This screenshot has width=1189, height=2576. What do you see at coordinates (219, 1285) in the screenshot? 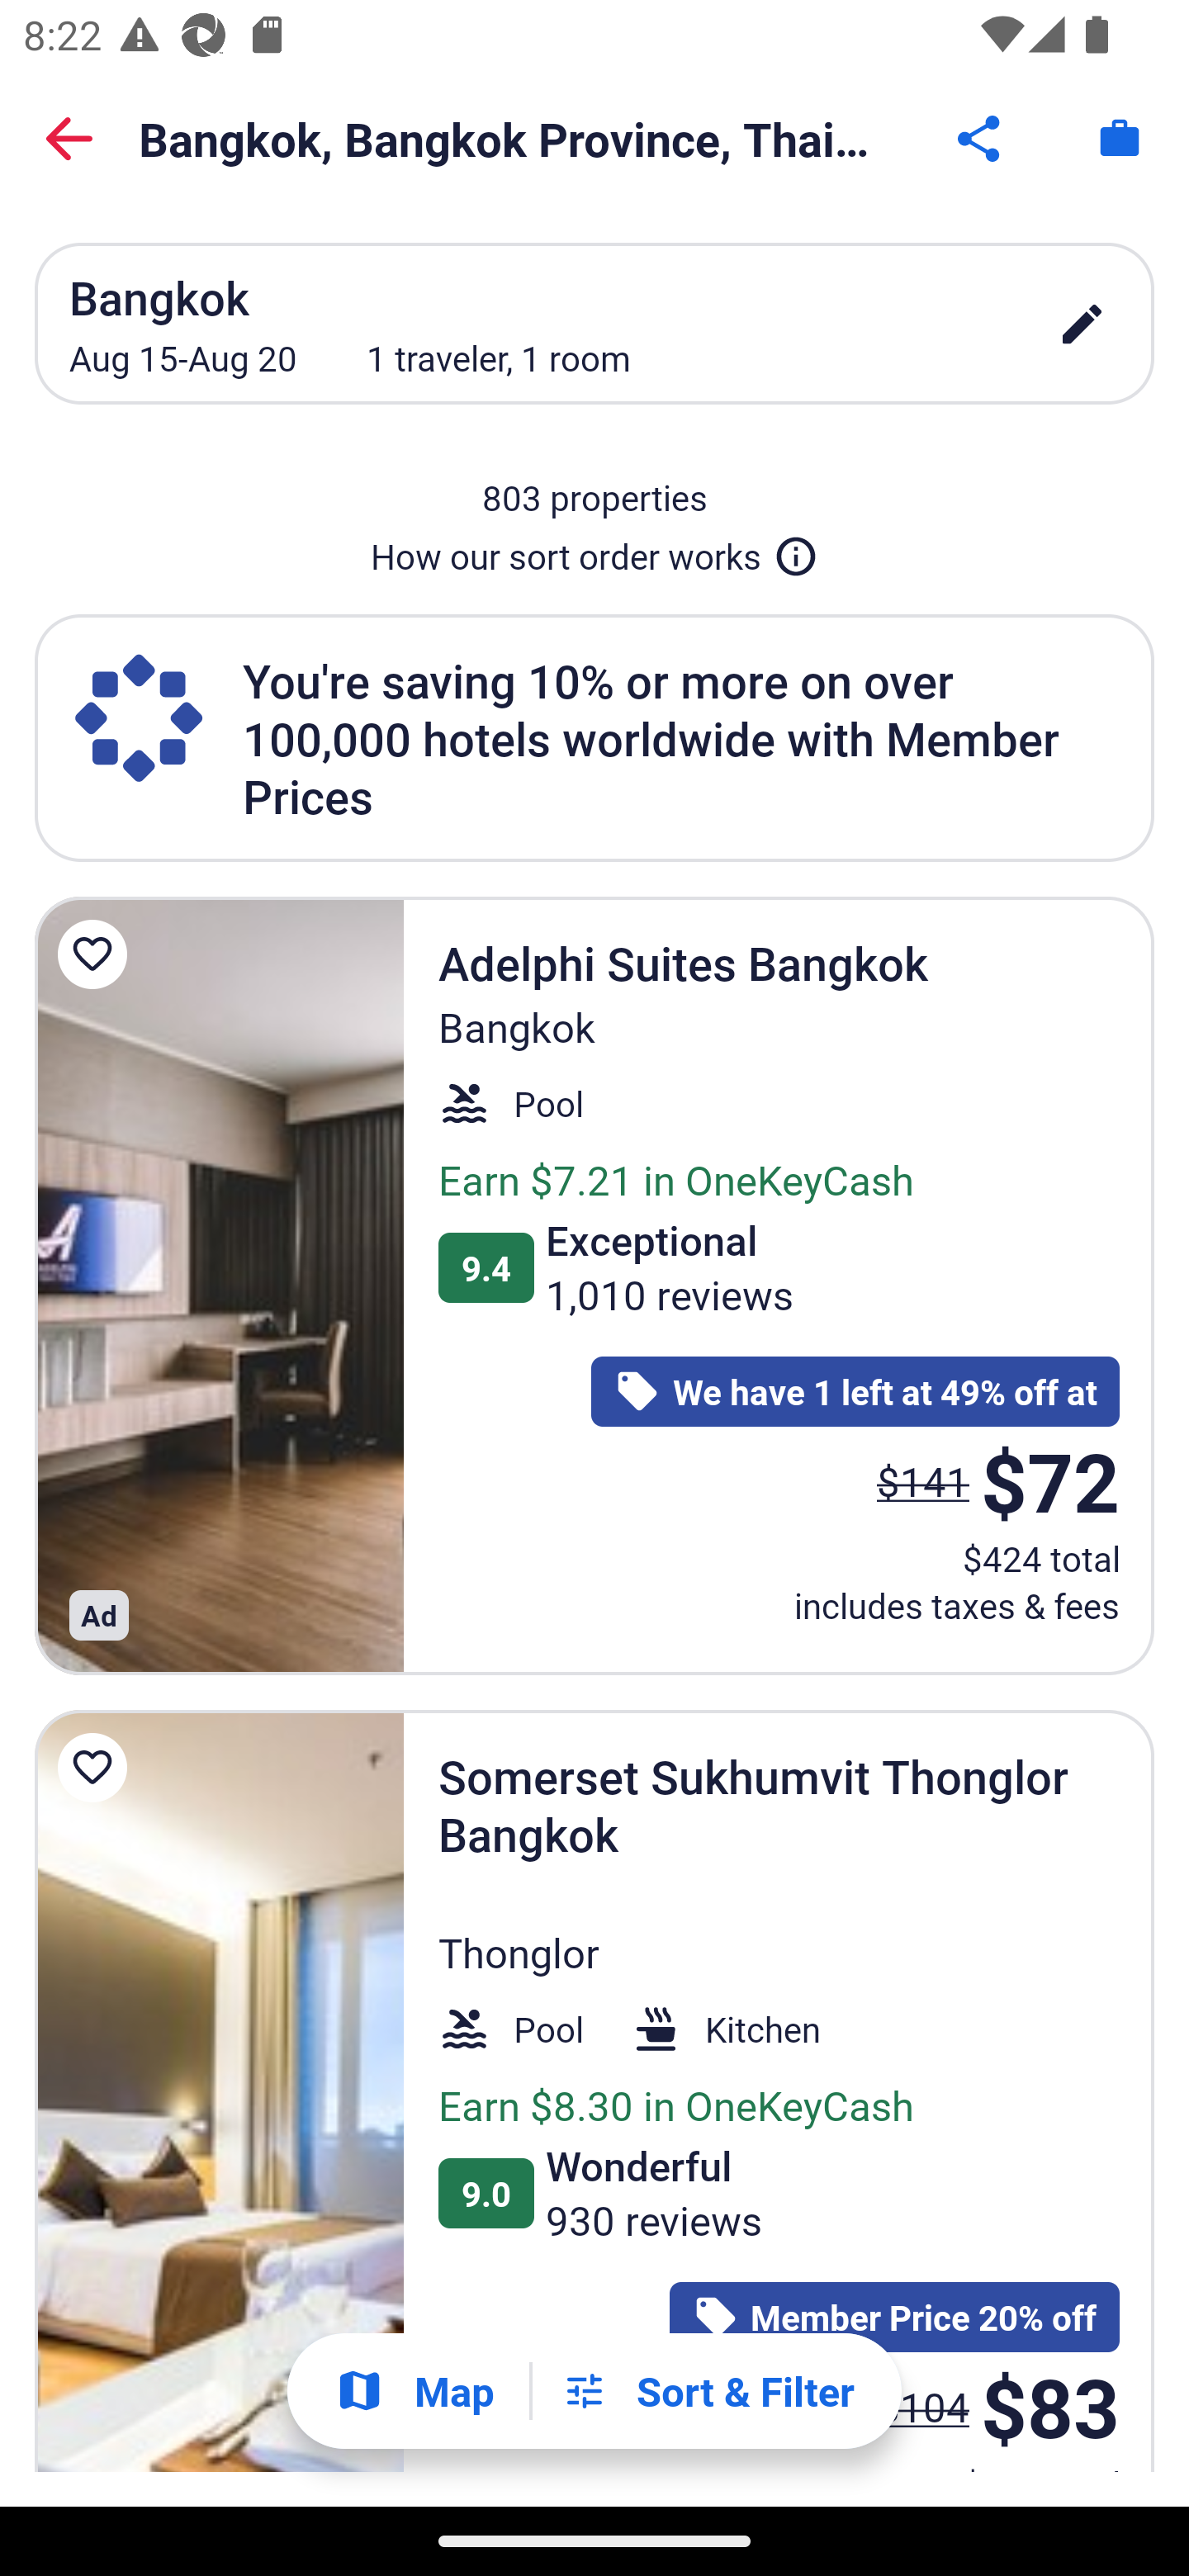
I see `Adelphi Suites Bangkok` at bounding box center [219, 1285].